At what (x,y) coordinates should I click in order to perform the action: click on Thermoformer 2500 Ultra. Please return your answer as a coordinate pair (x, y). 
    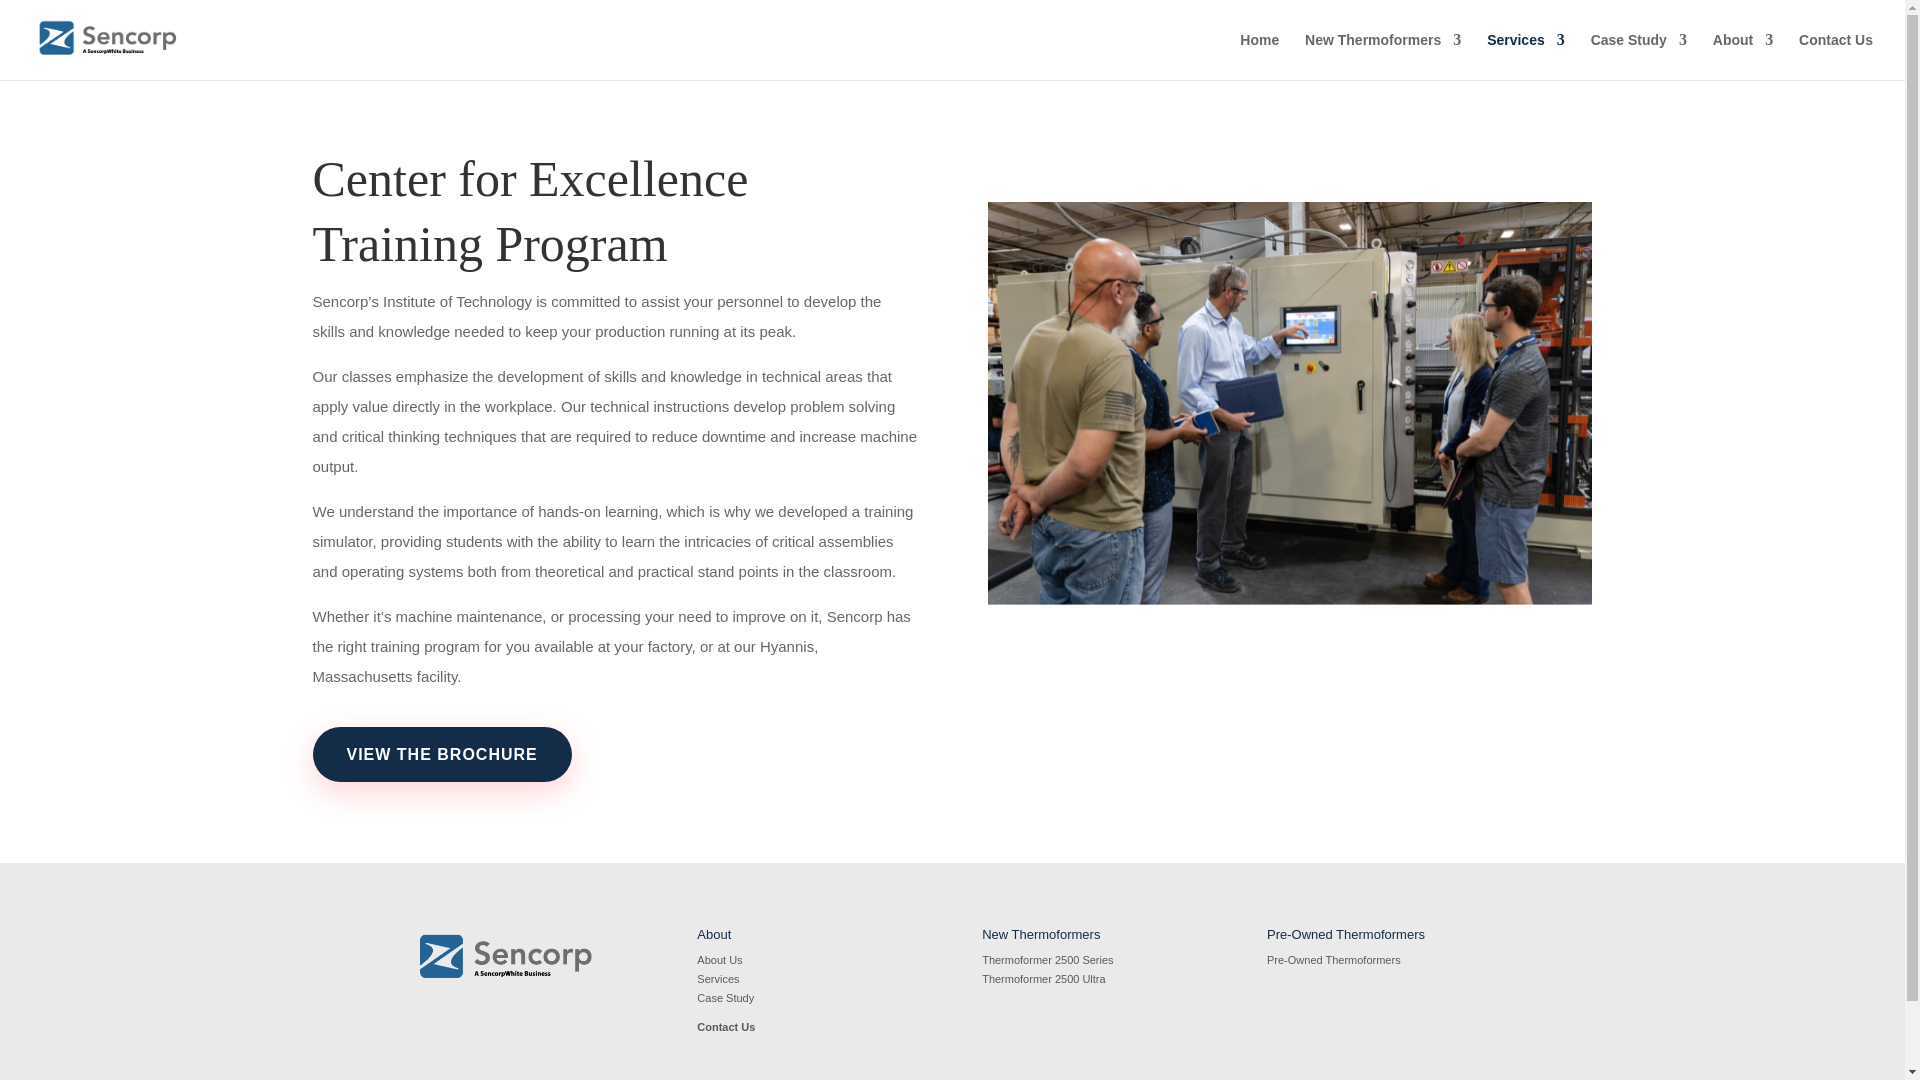
    Looking at the image, I should click on (1043, 978).